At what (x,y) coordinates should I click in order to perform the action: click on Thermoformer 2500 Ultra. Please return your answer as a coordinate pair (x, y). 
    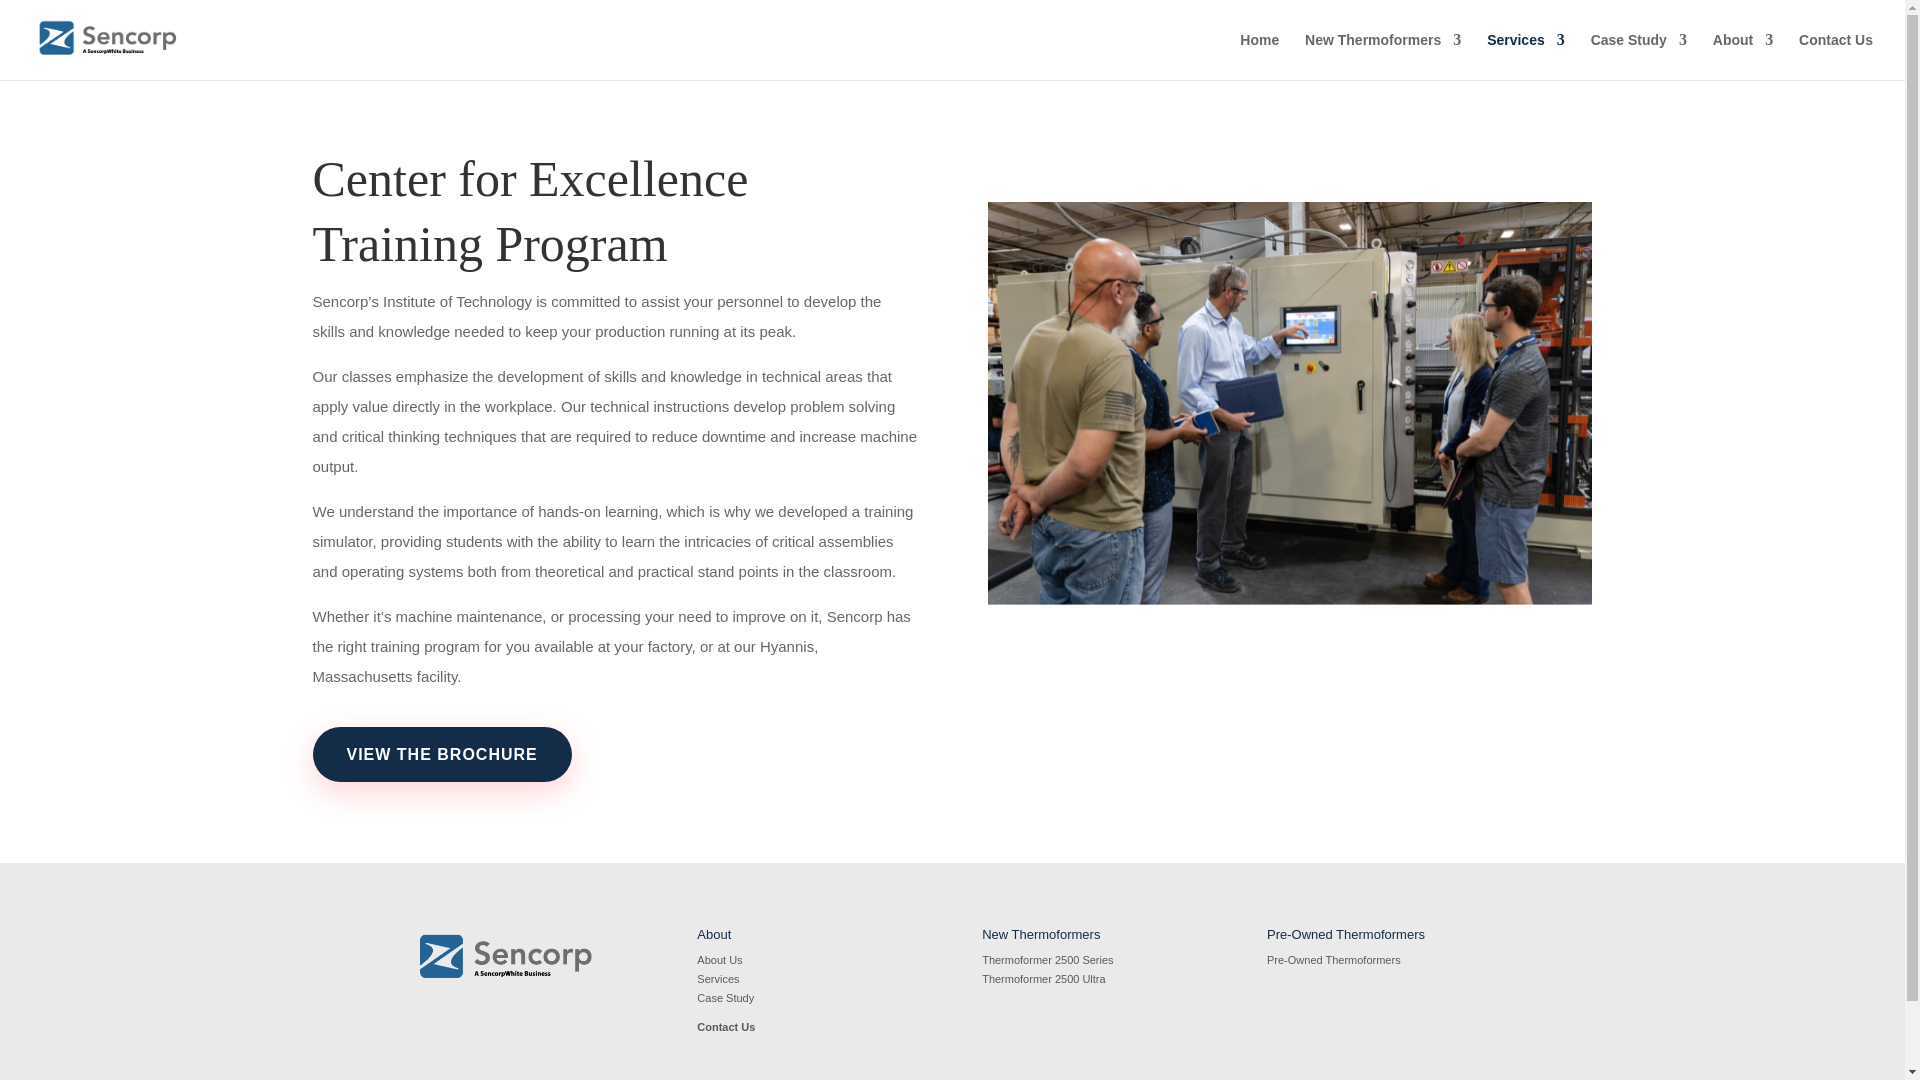
    Looking at the image, I should click on (1043, 978).